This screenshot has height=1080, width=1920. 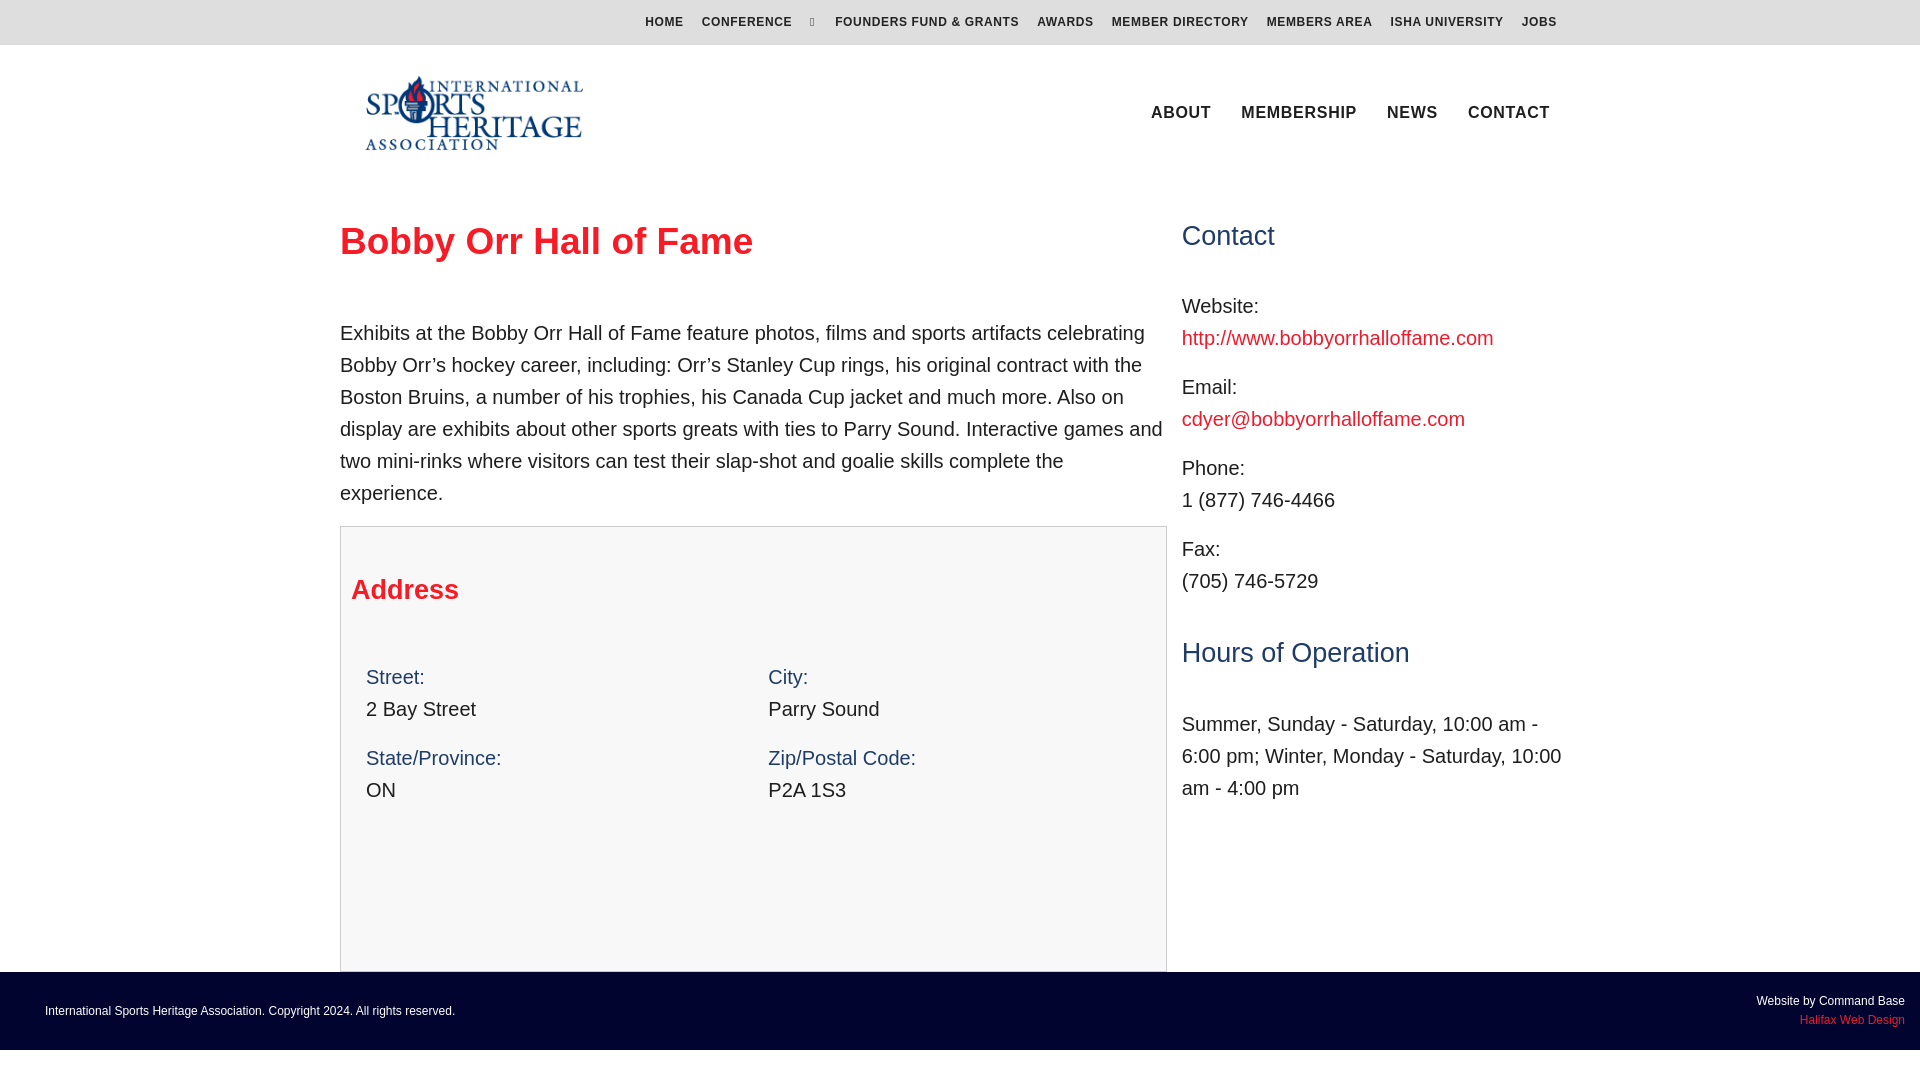 What do you see at coordinates (1508, 113) in the screenshot?
I see `CONTACT` at bounding box center [1508, 113].